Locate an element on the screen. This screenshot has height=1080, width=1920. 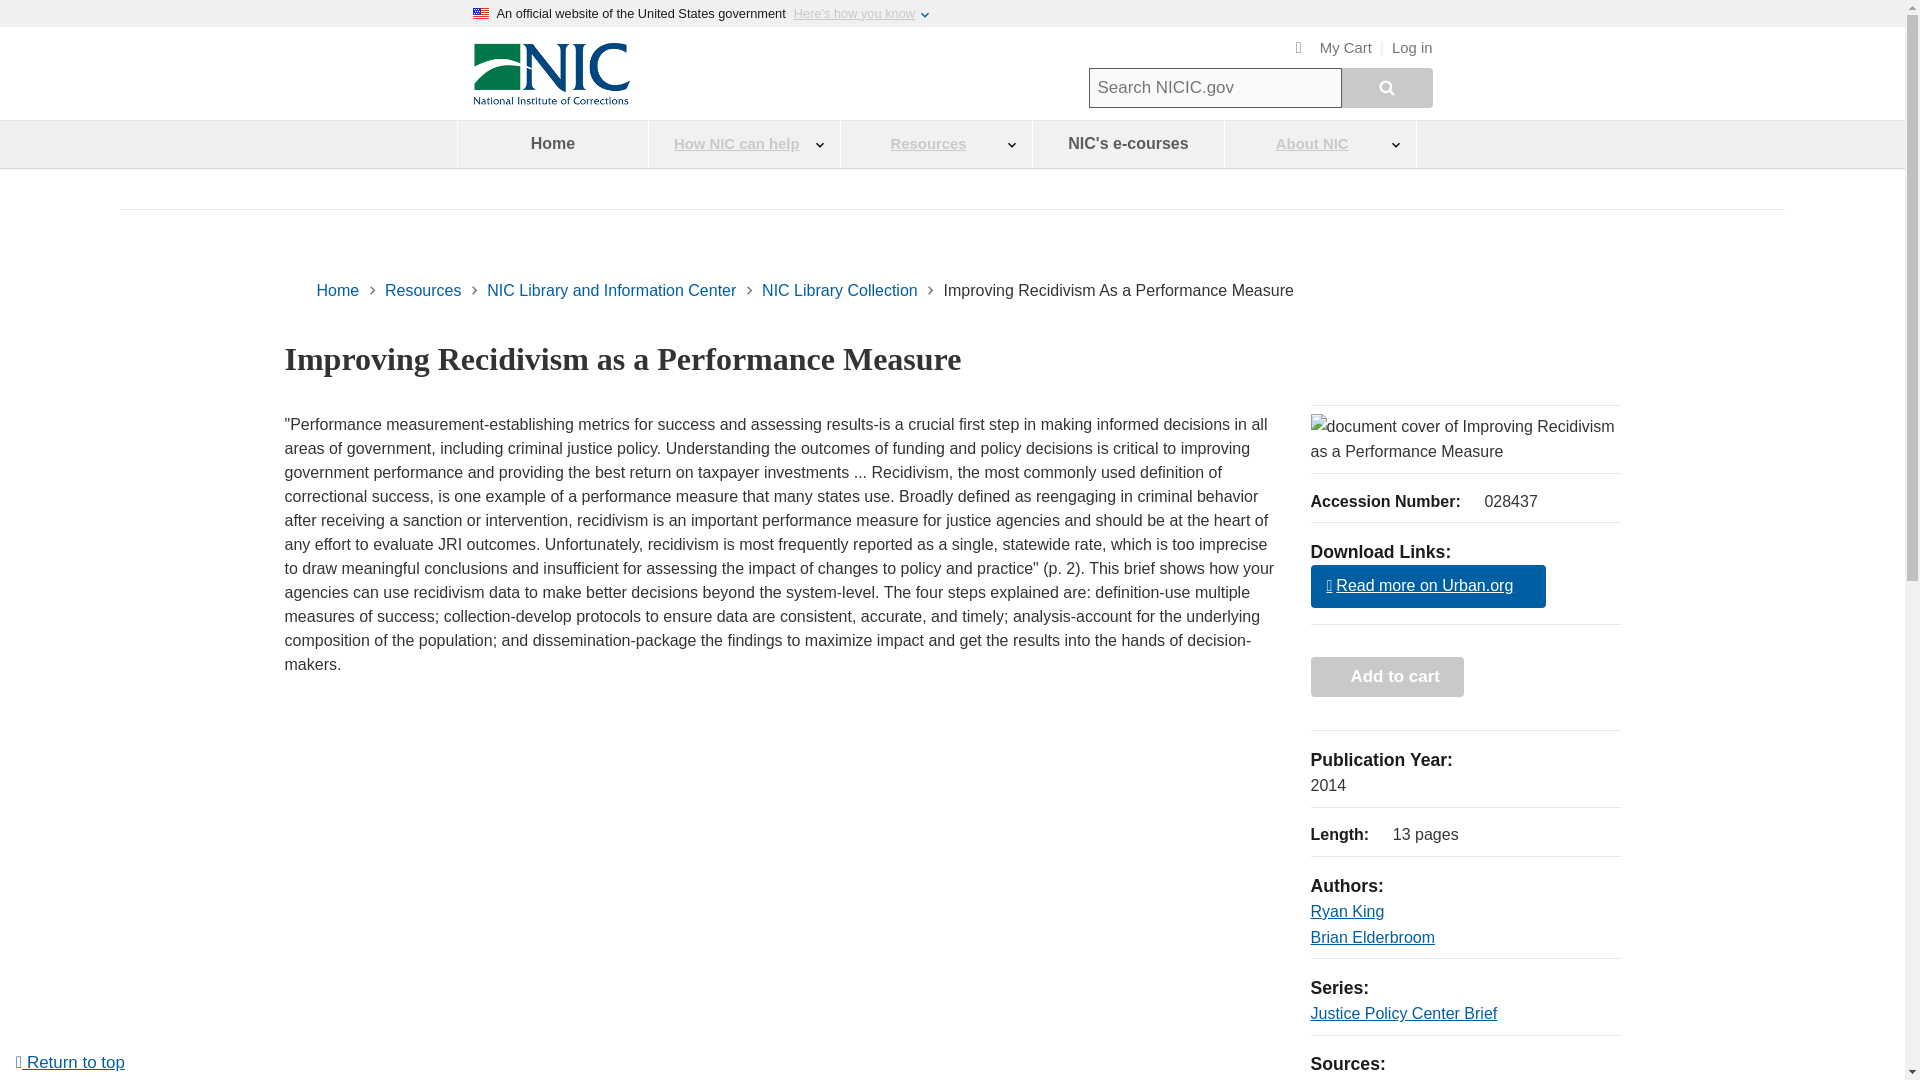
search all NIC websites is located at coordinates (1387, 88).